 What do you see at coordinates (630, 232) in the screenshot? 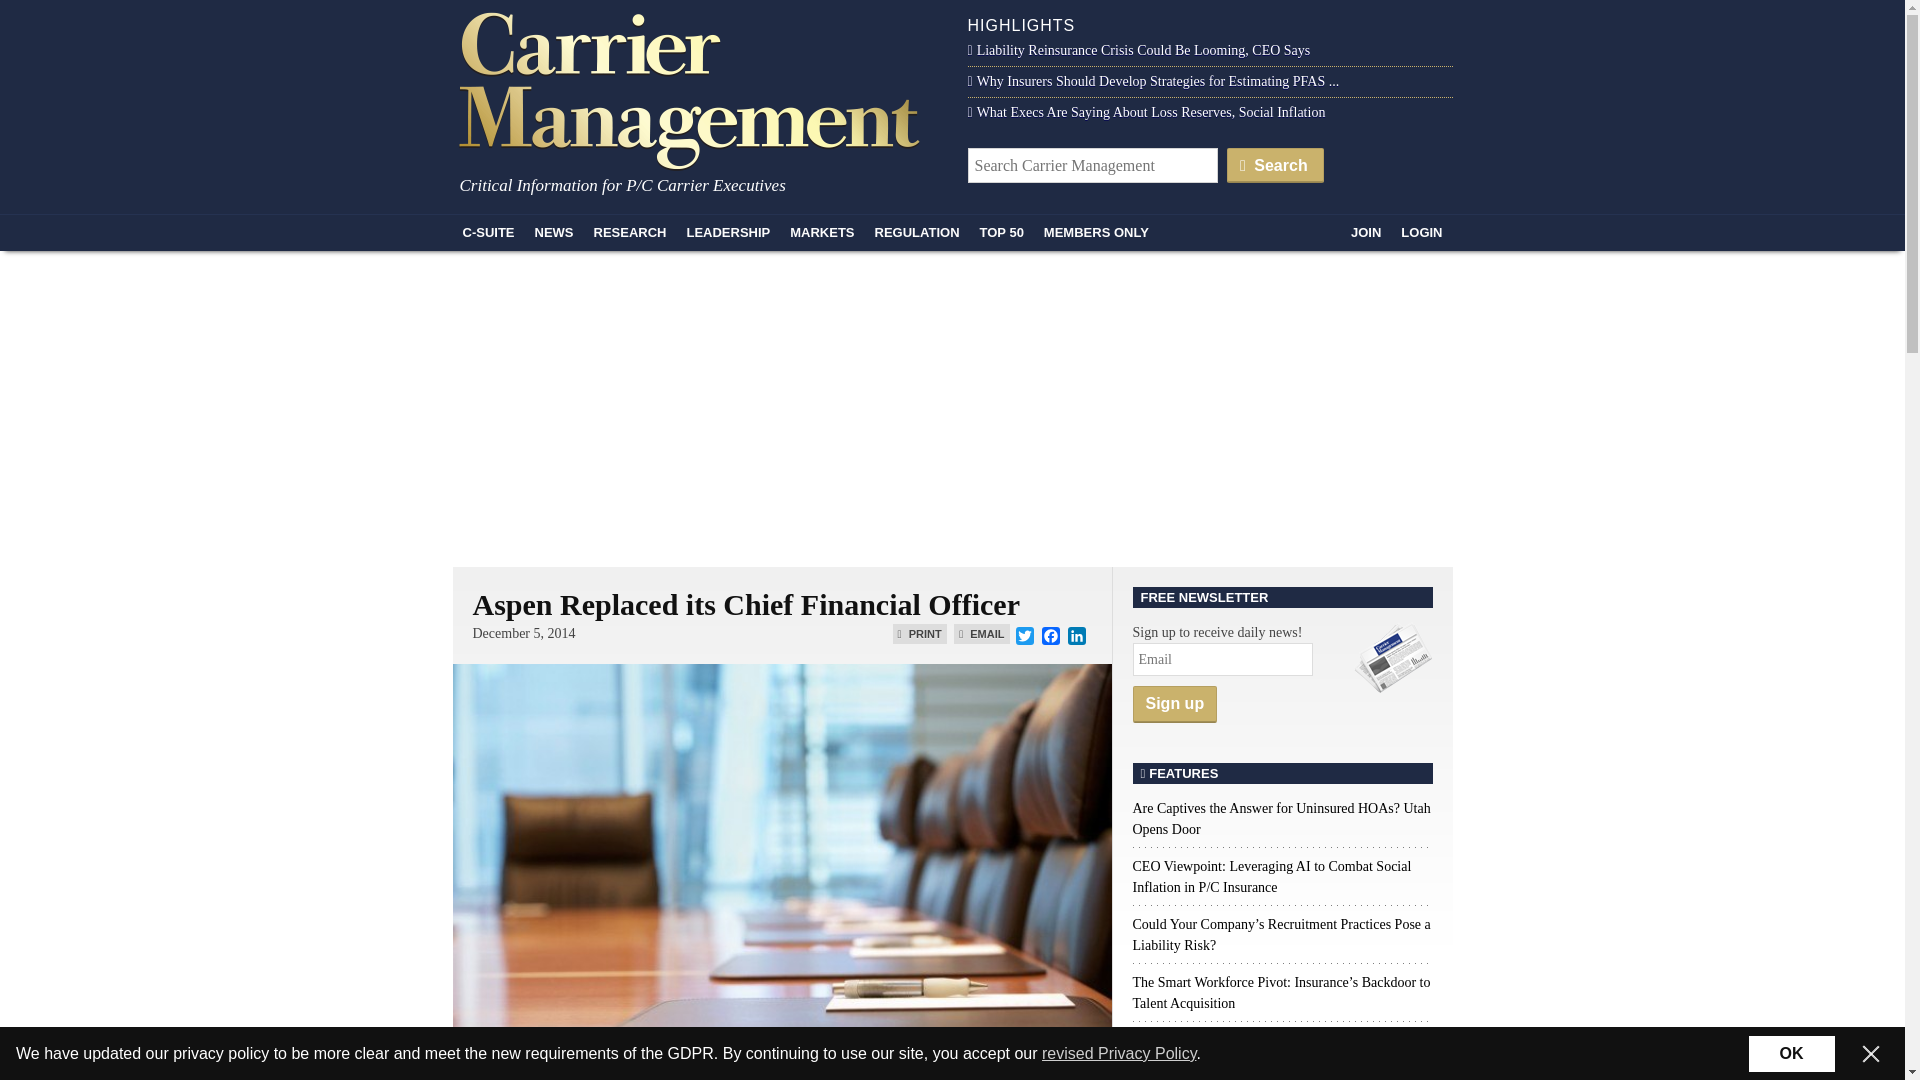
I see `RESEARCH` at bounding box center [630, 232].